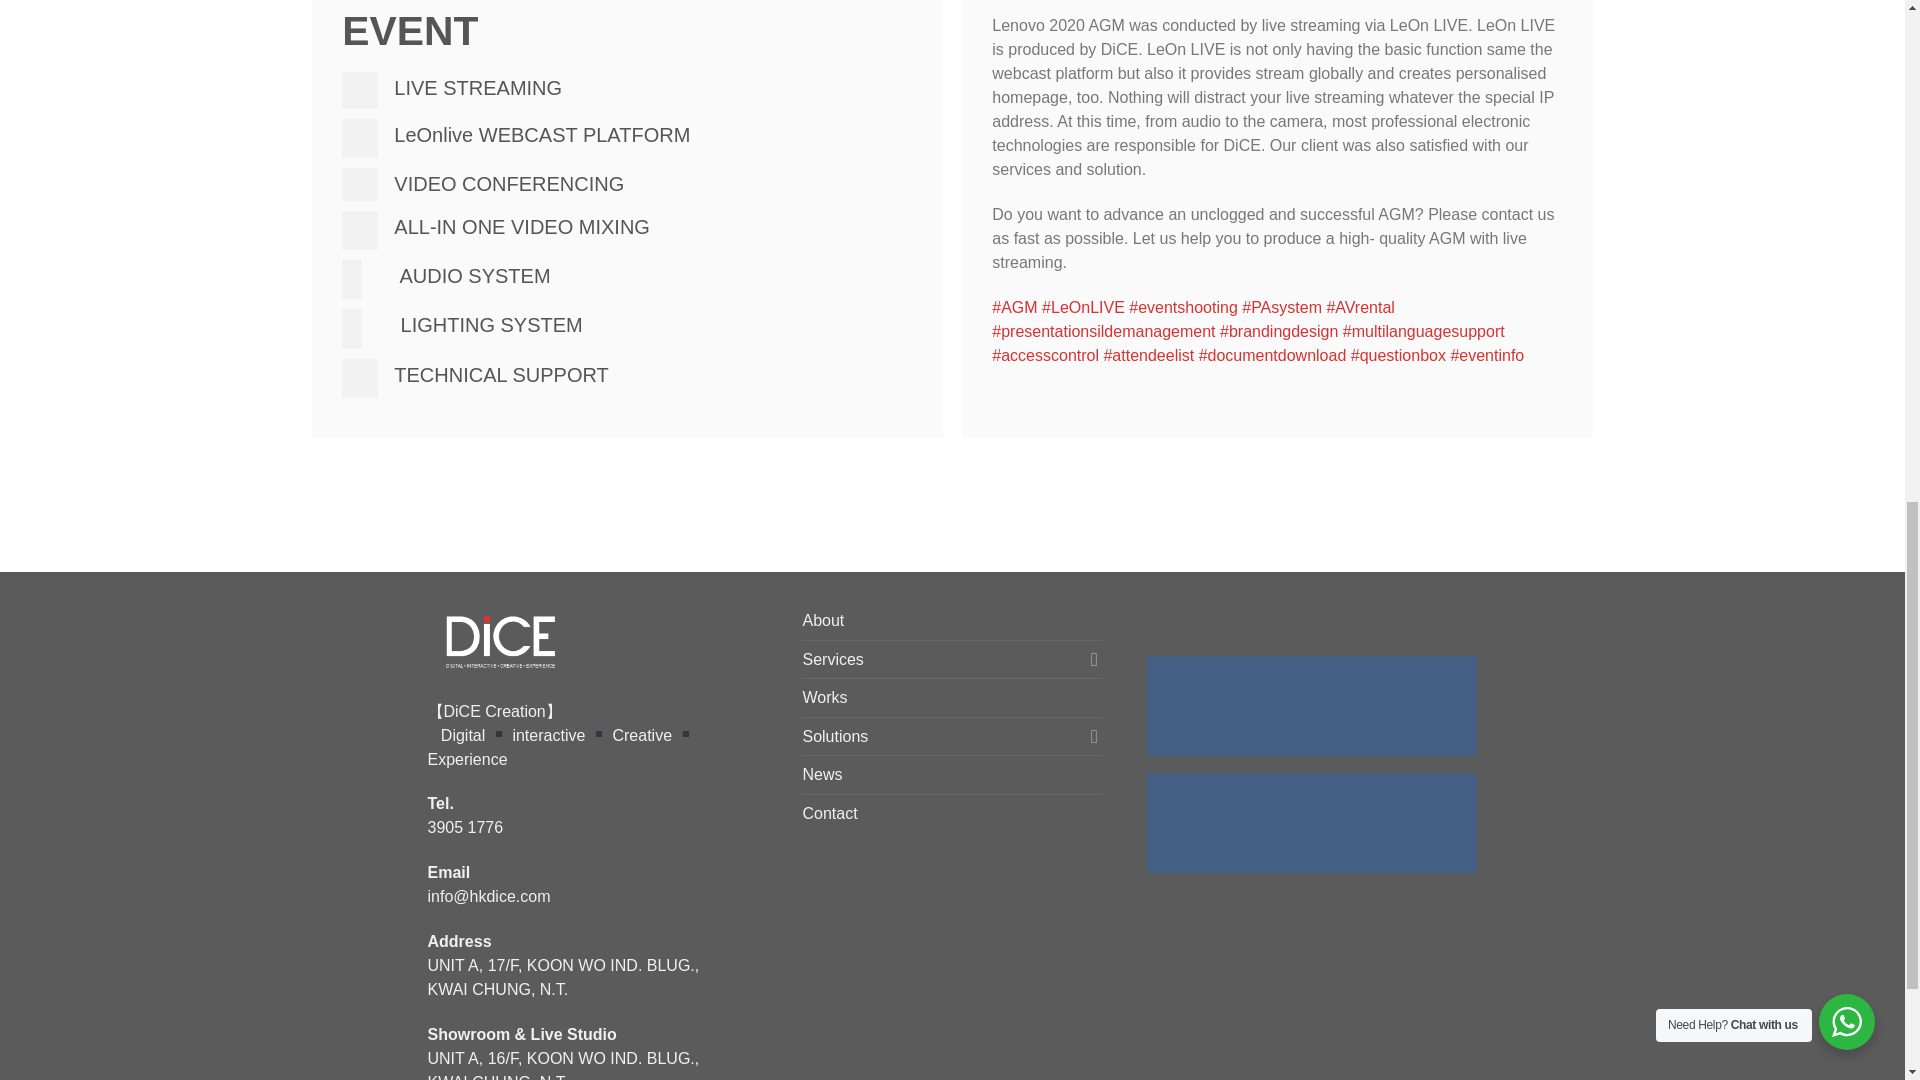 This screenshot has width=1920, height=1080. Describe the element at coordinates (823, 620) in the screenshot. I see `About` at that location.